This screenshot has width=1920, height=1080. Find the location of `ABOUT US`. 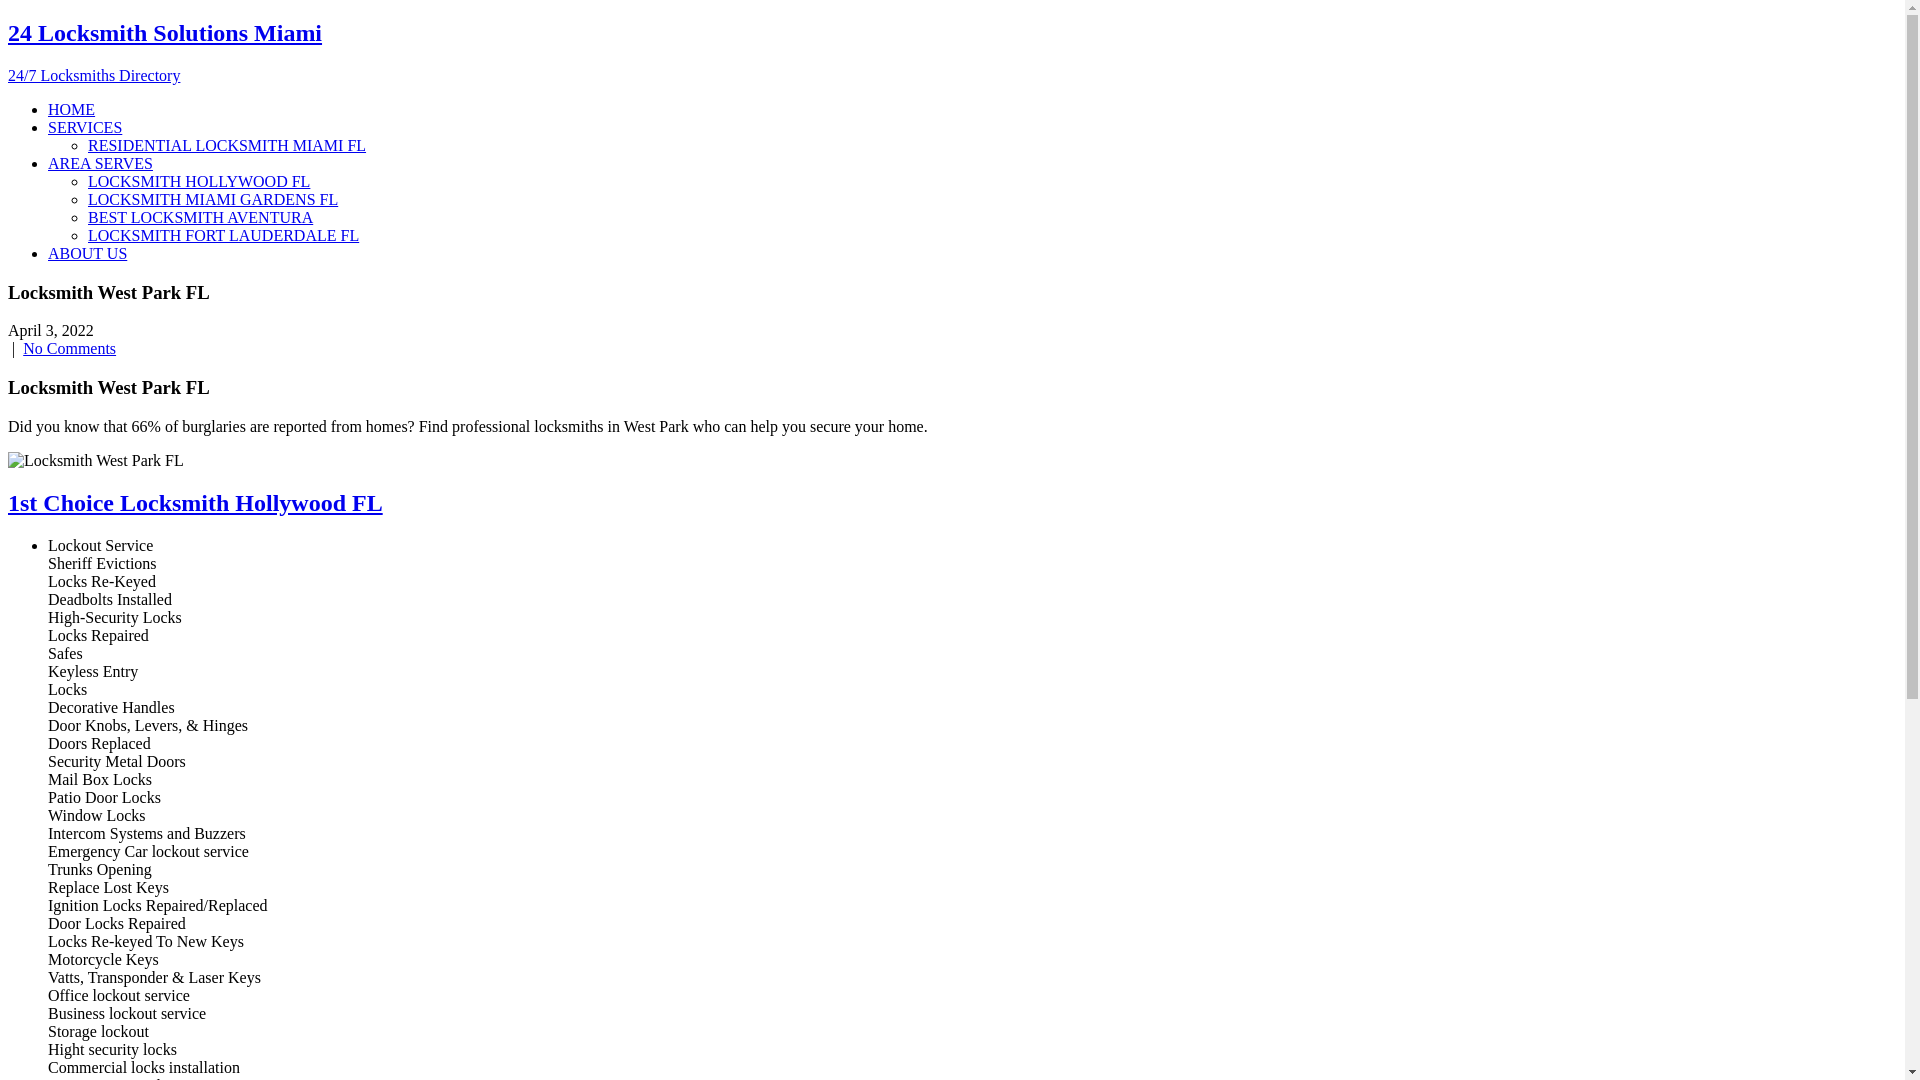

ABOUT US is located at coordinates (88, 254).